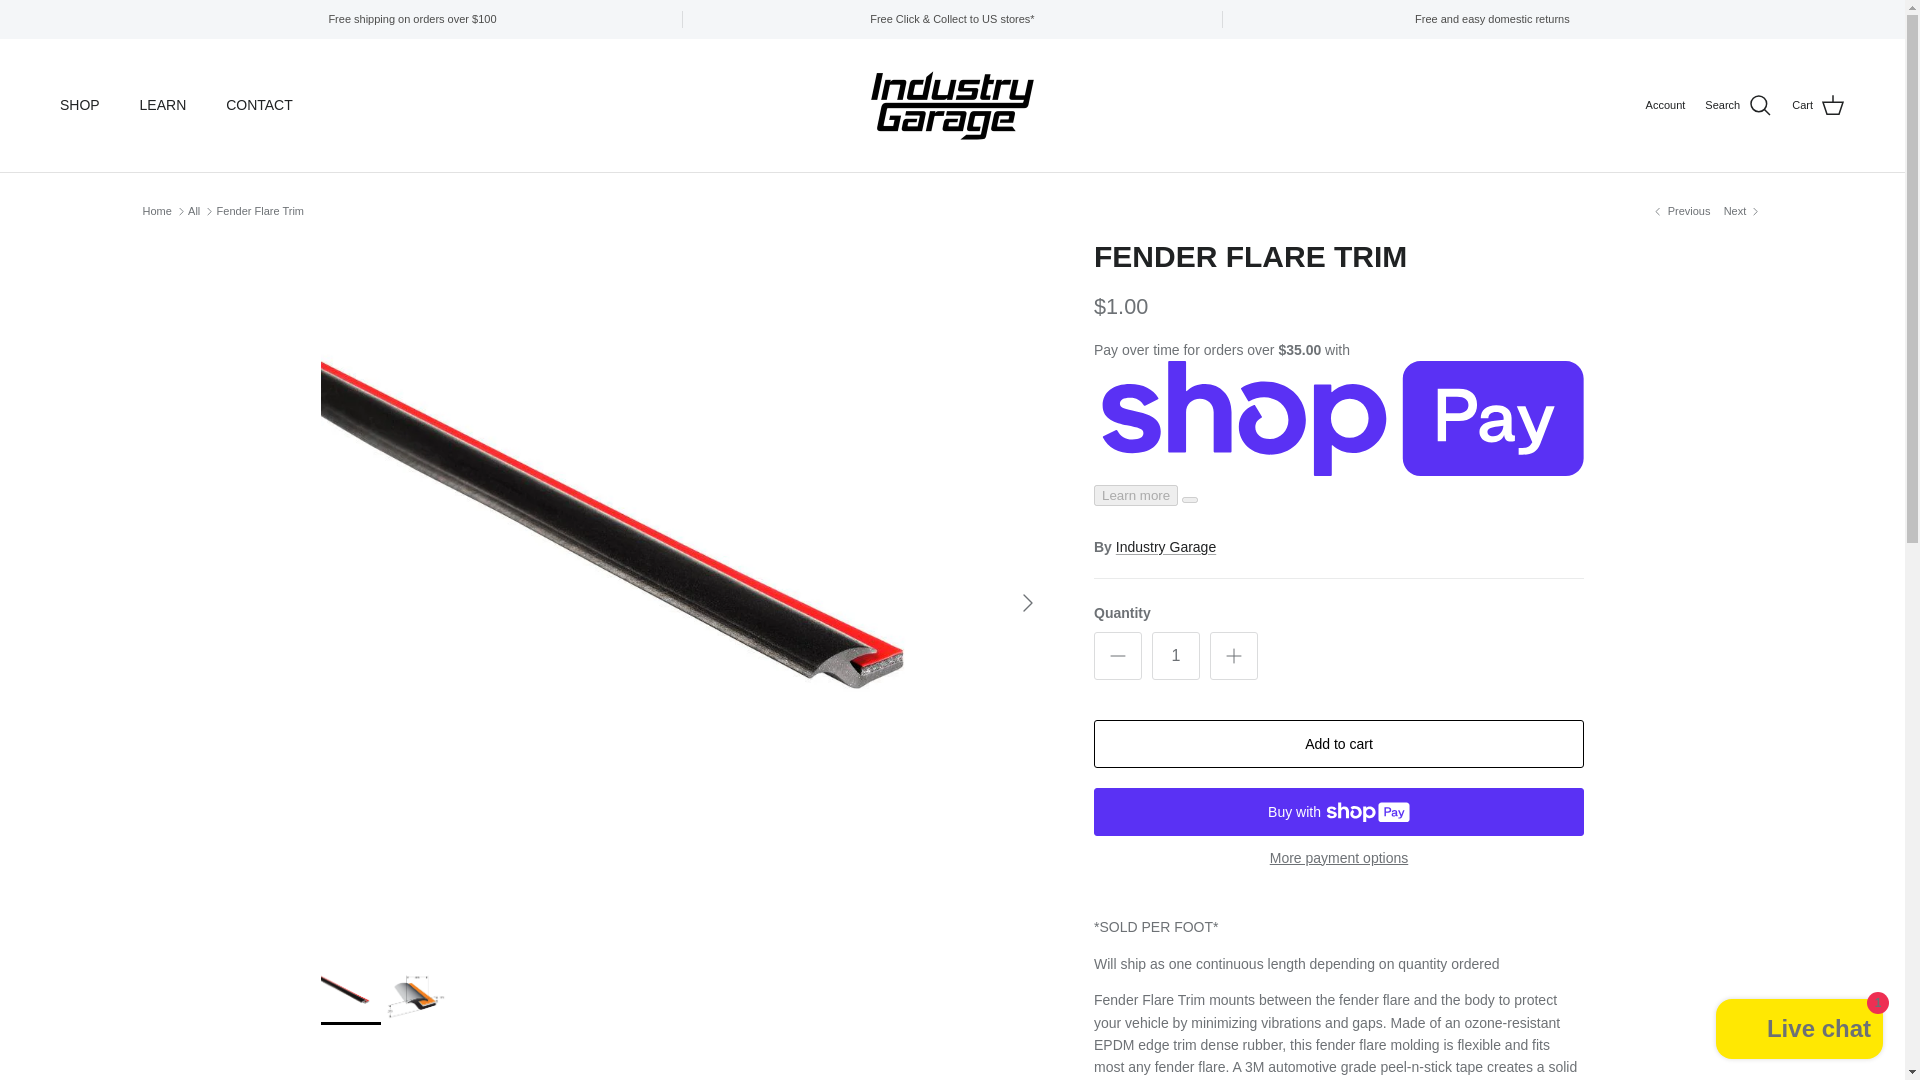 Image resolution: width=1920 pixels, height=1080 pixels. I want to click on SHOP, so click(80, 106).